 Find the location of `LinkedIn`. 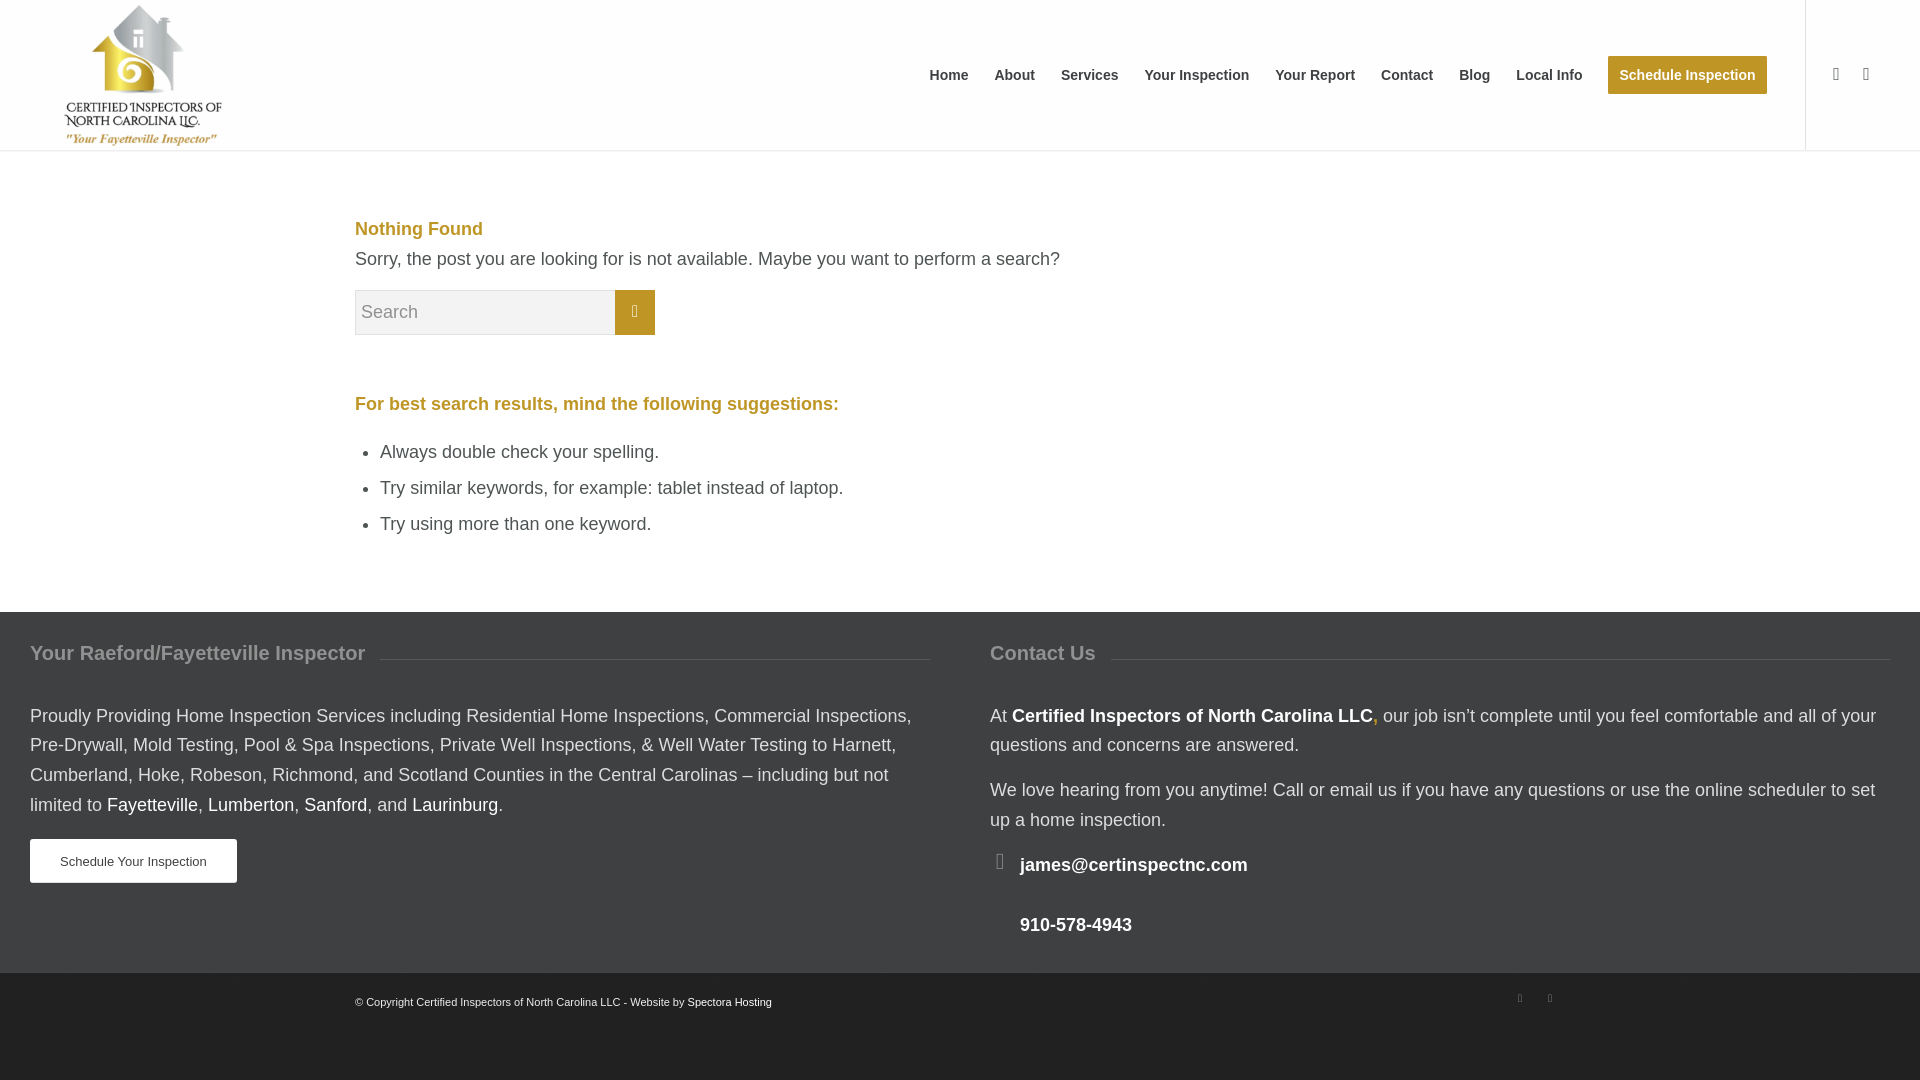

LinkedIn is located at coordinates (1549, 998).